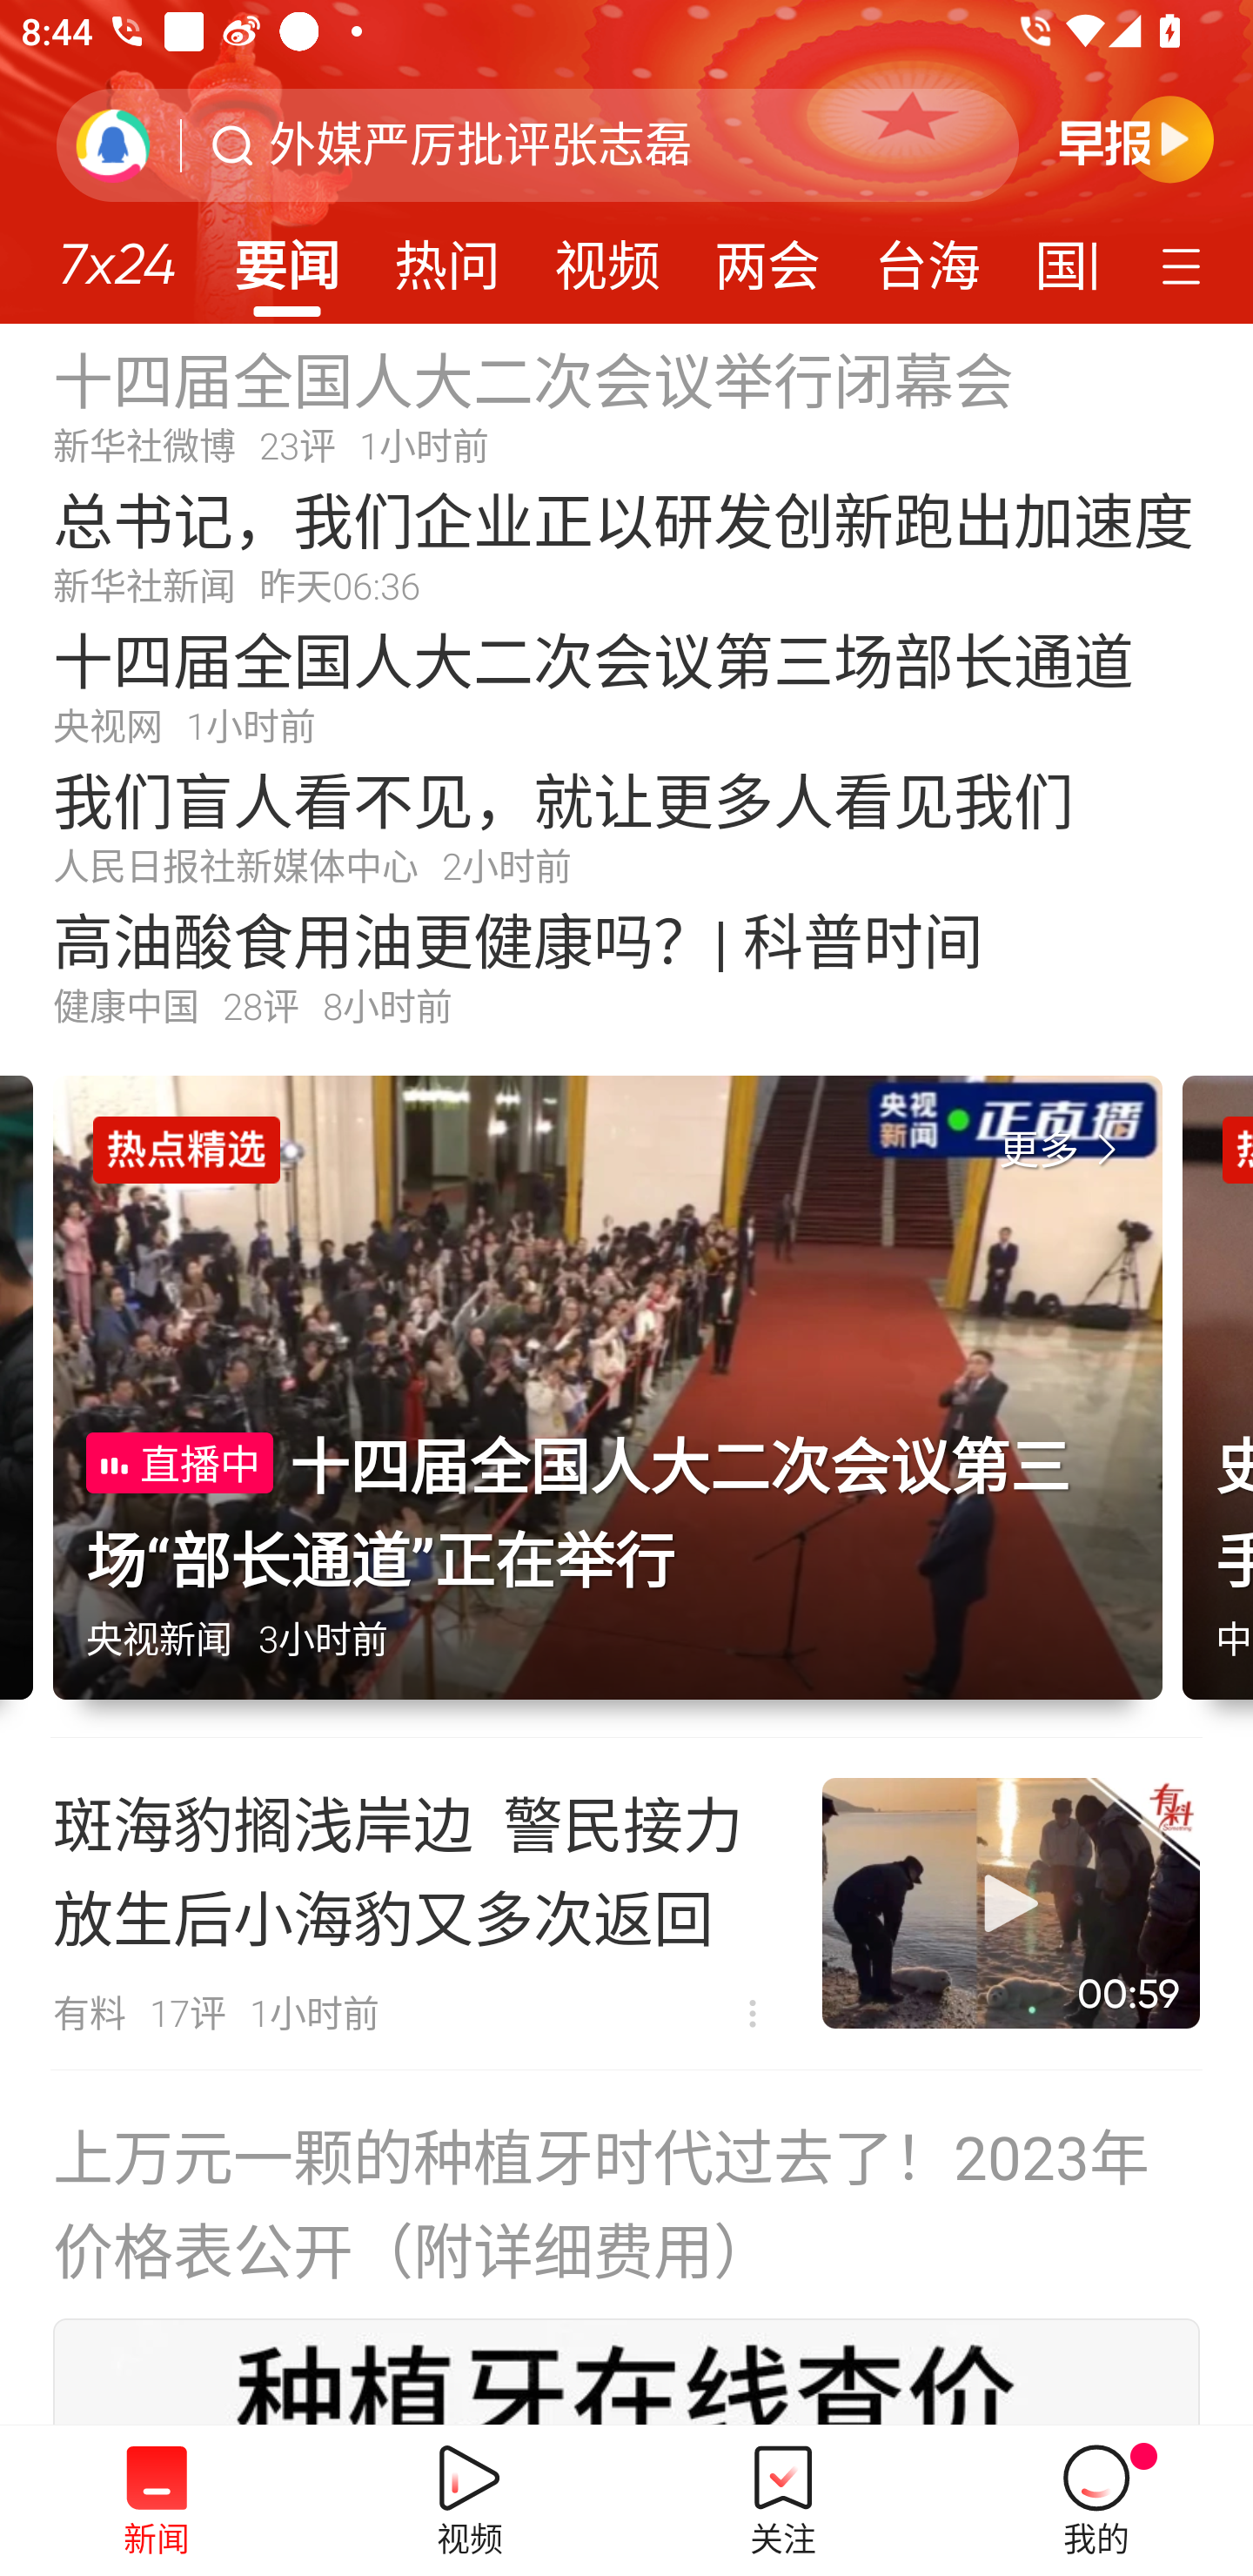 The height and width of the screenshot is (2576, 1253). I want to click on 更多 , so click(1064, 1150).